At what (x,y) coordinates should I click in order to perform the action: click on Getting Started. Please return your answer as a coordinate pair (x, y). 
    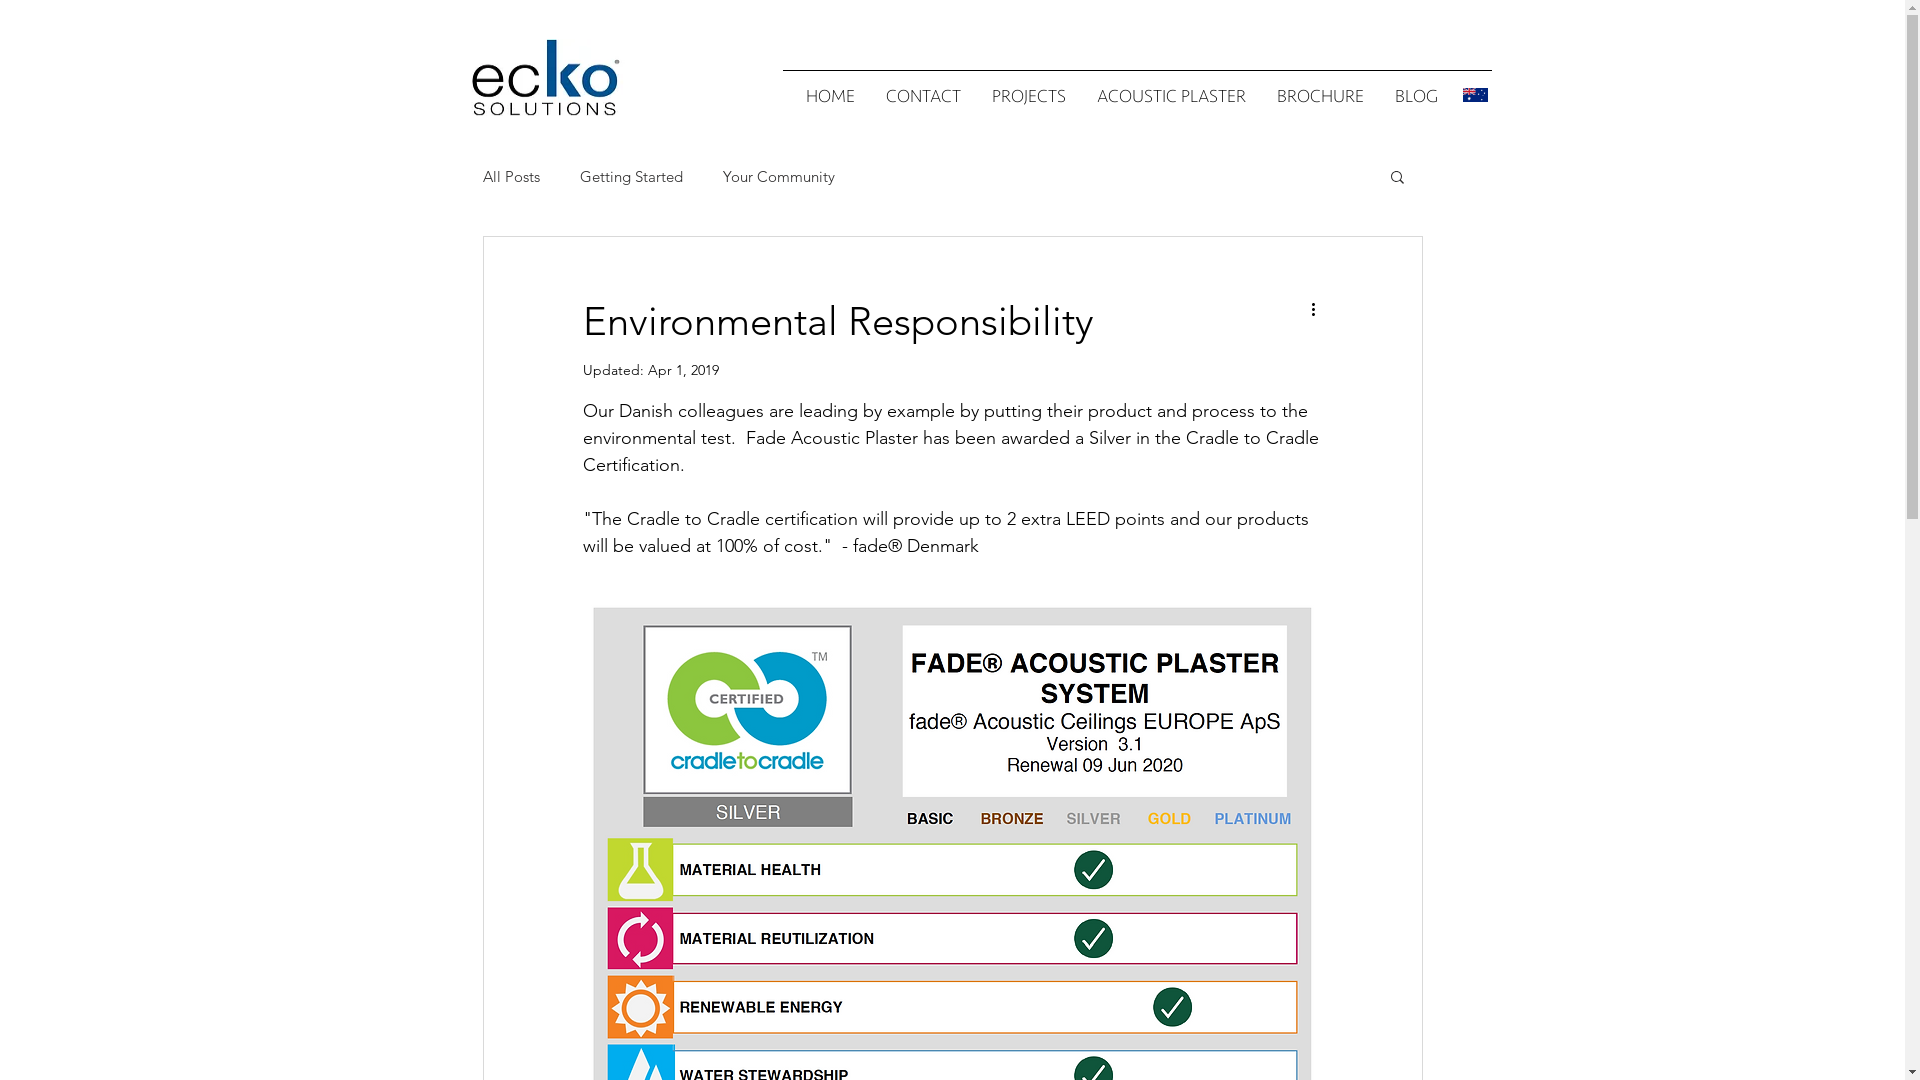
    Looking at the image, I should click on (632, 176).